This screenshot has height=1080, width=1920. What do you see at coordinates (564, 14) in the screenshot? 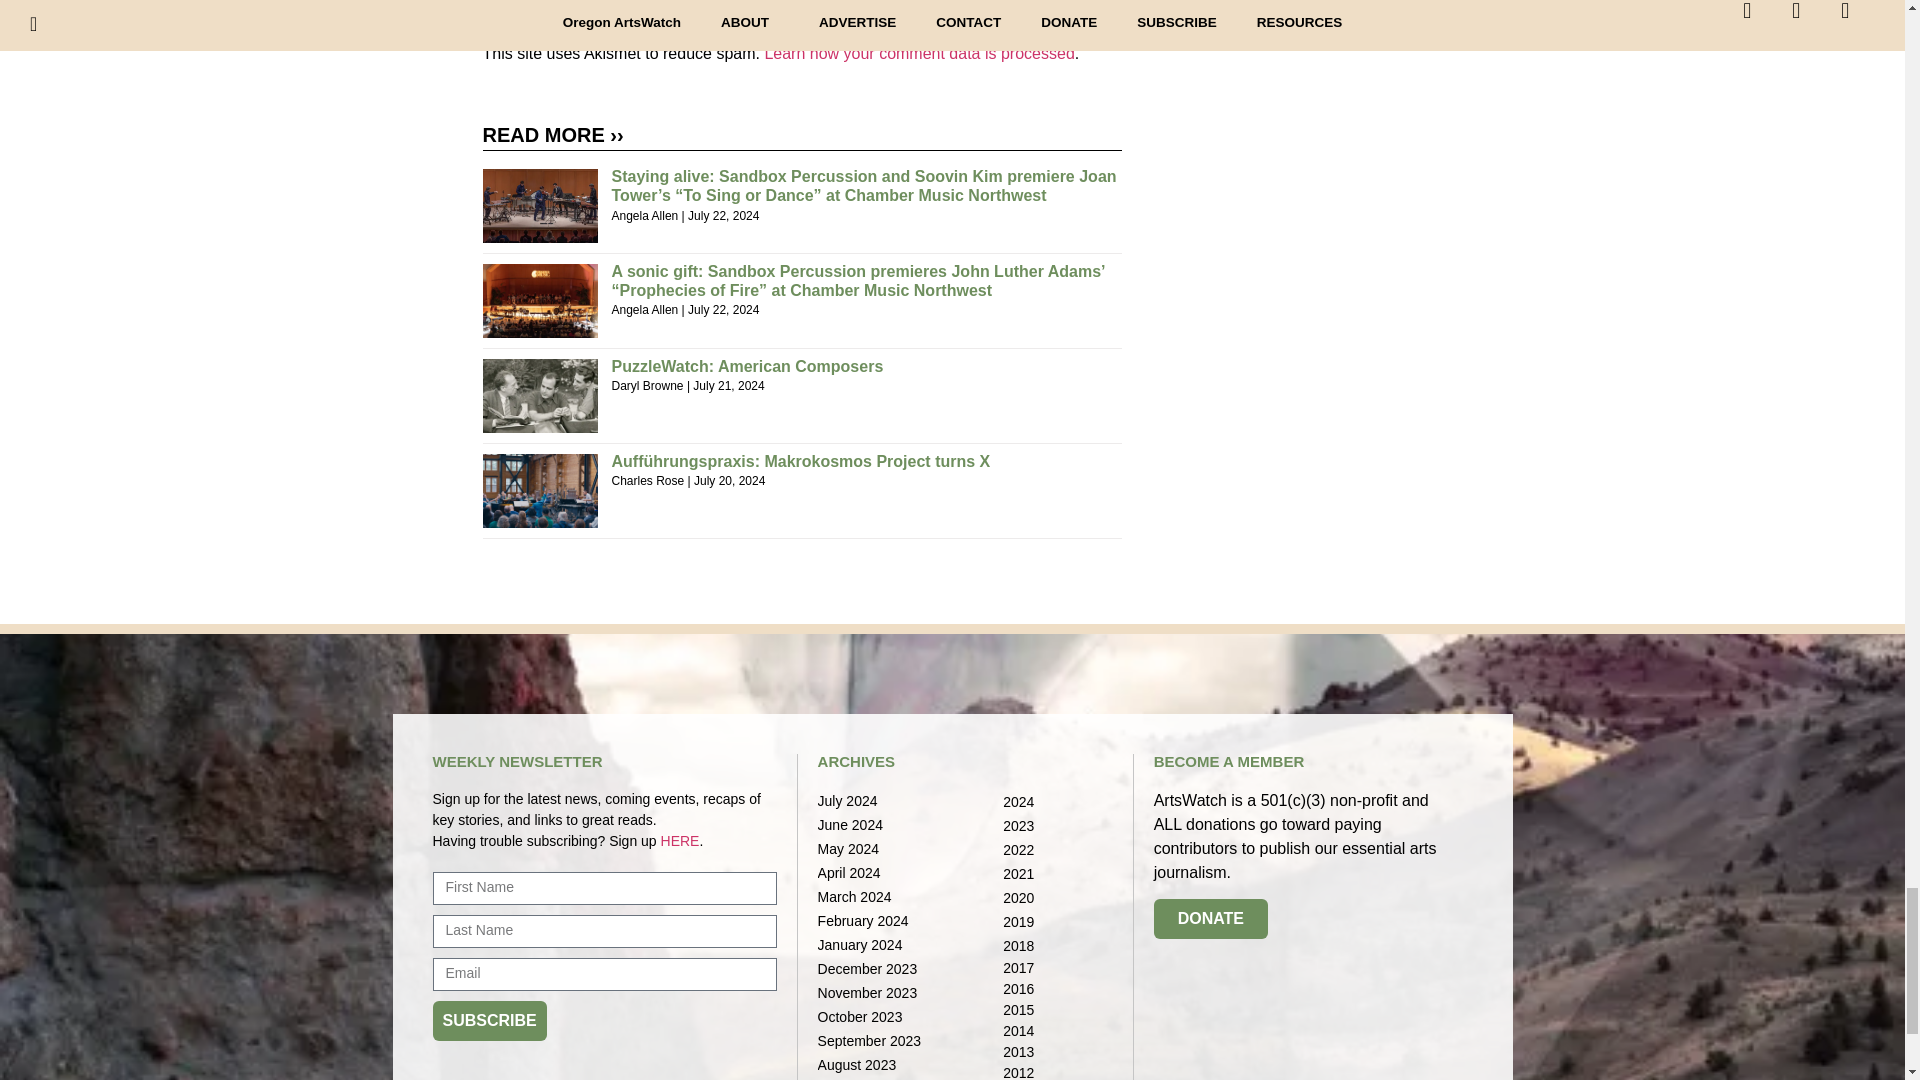
I see `Post Comment` at bounding box center [564, 14].